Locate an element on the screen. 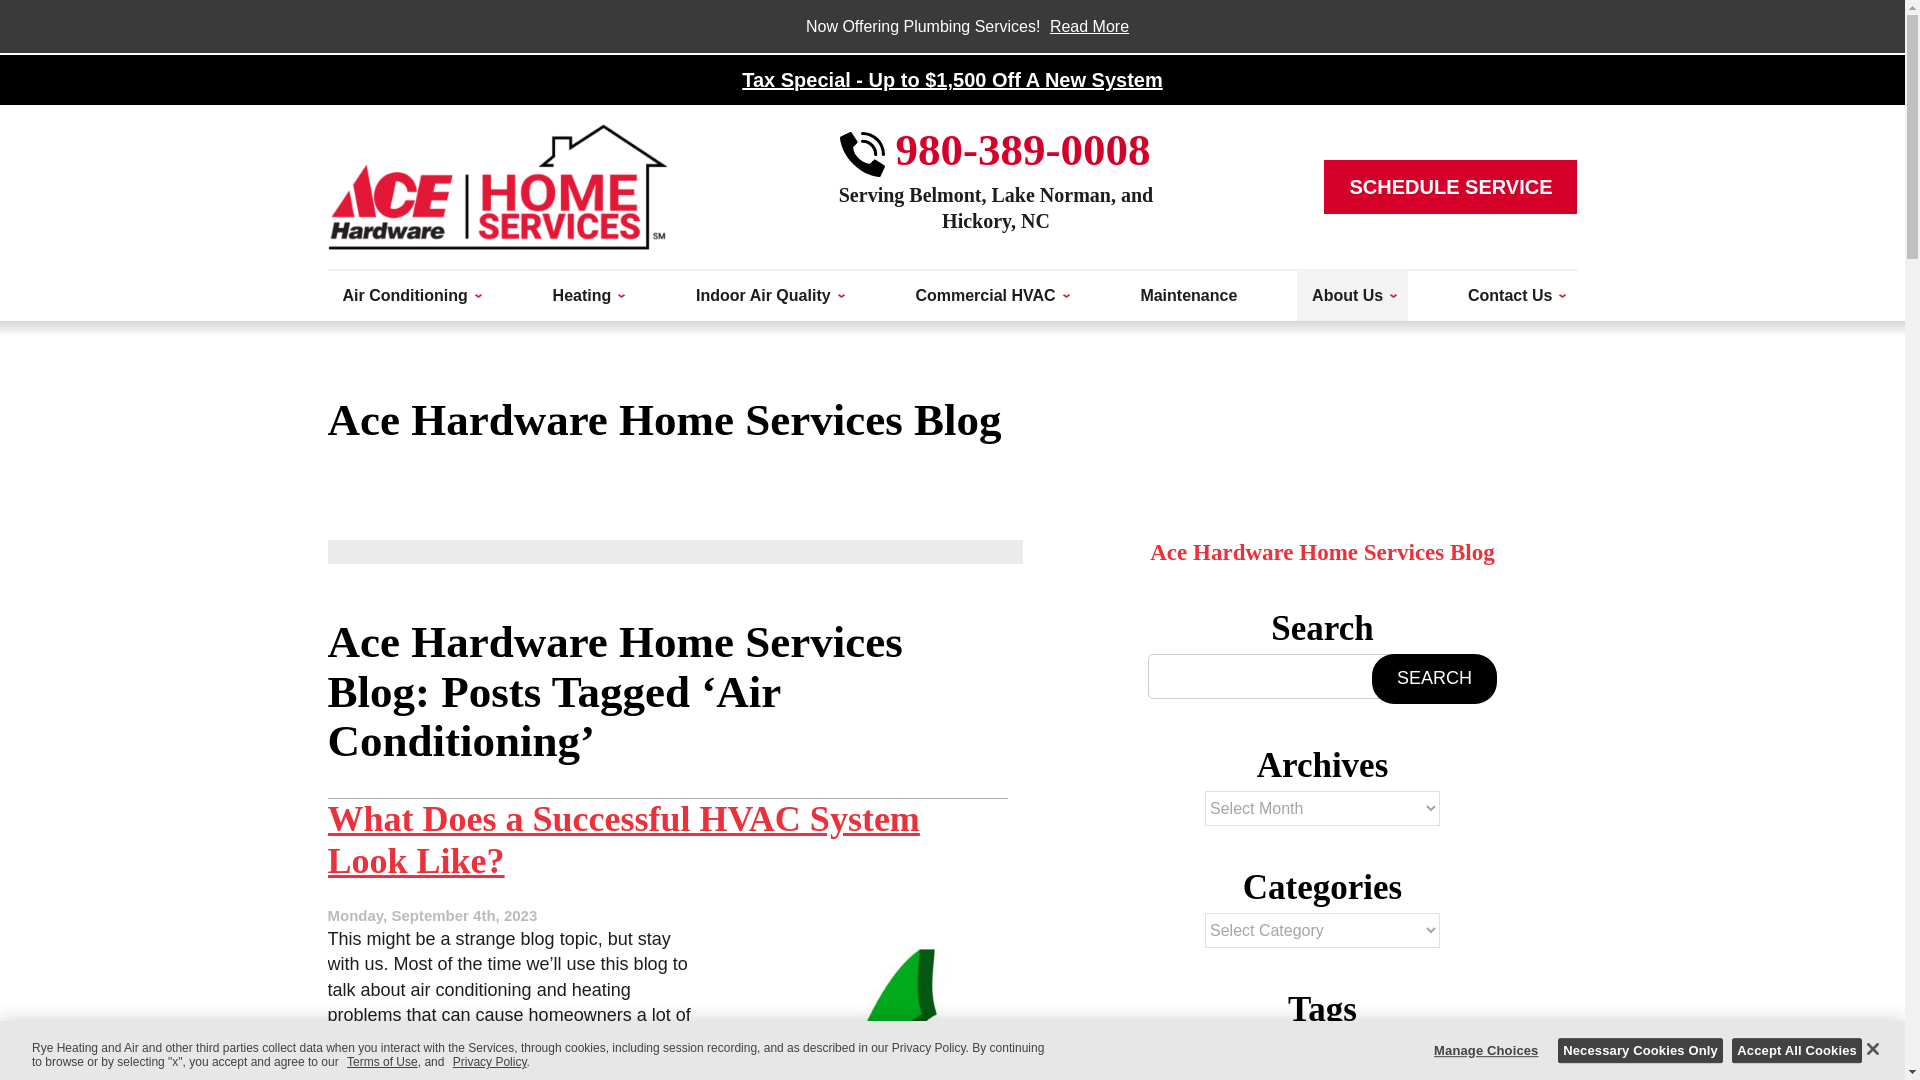 The width and height of the screenshot is (1920, 1080). Read More is located at coordinates (1089, 26).